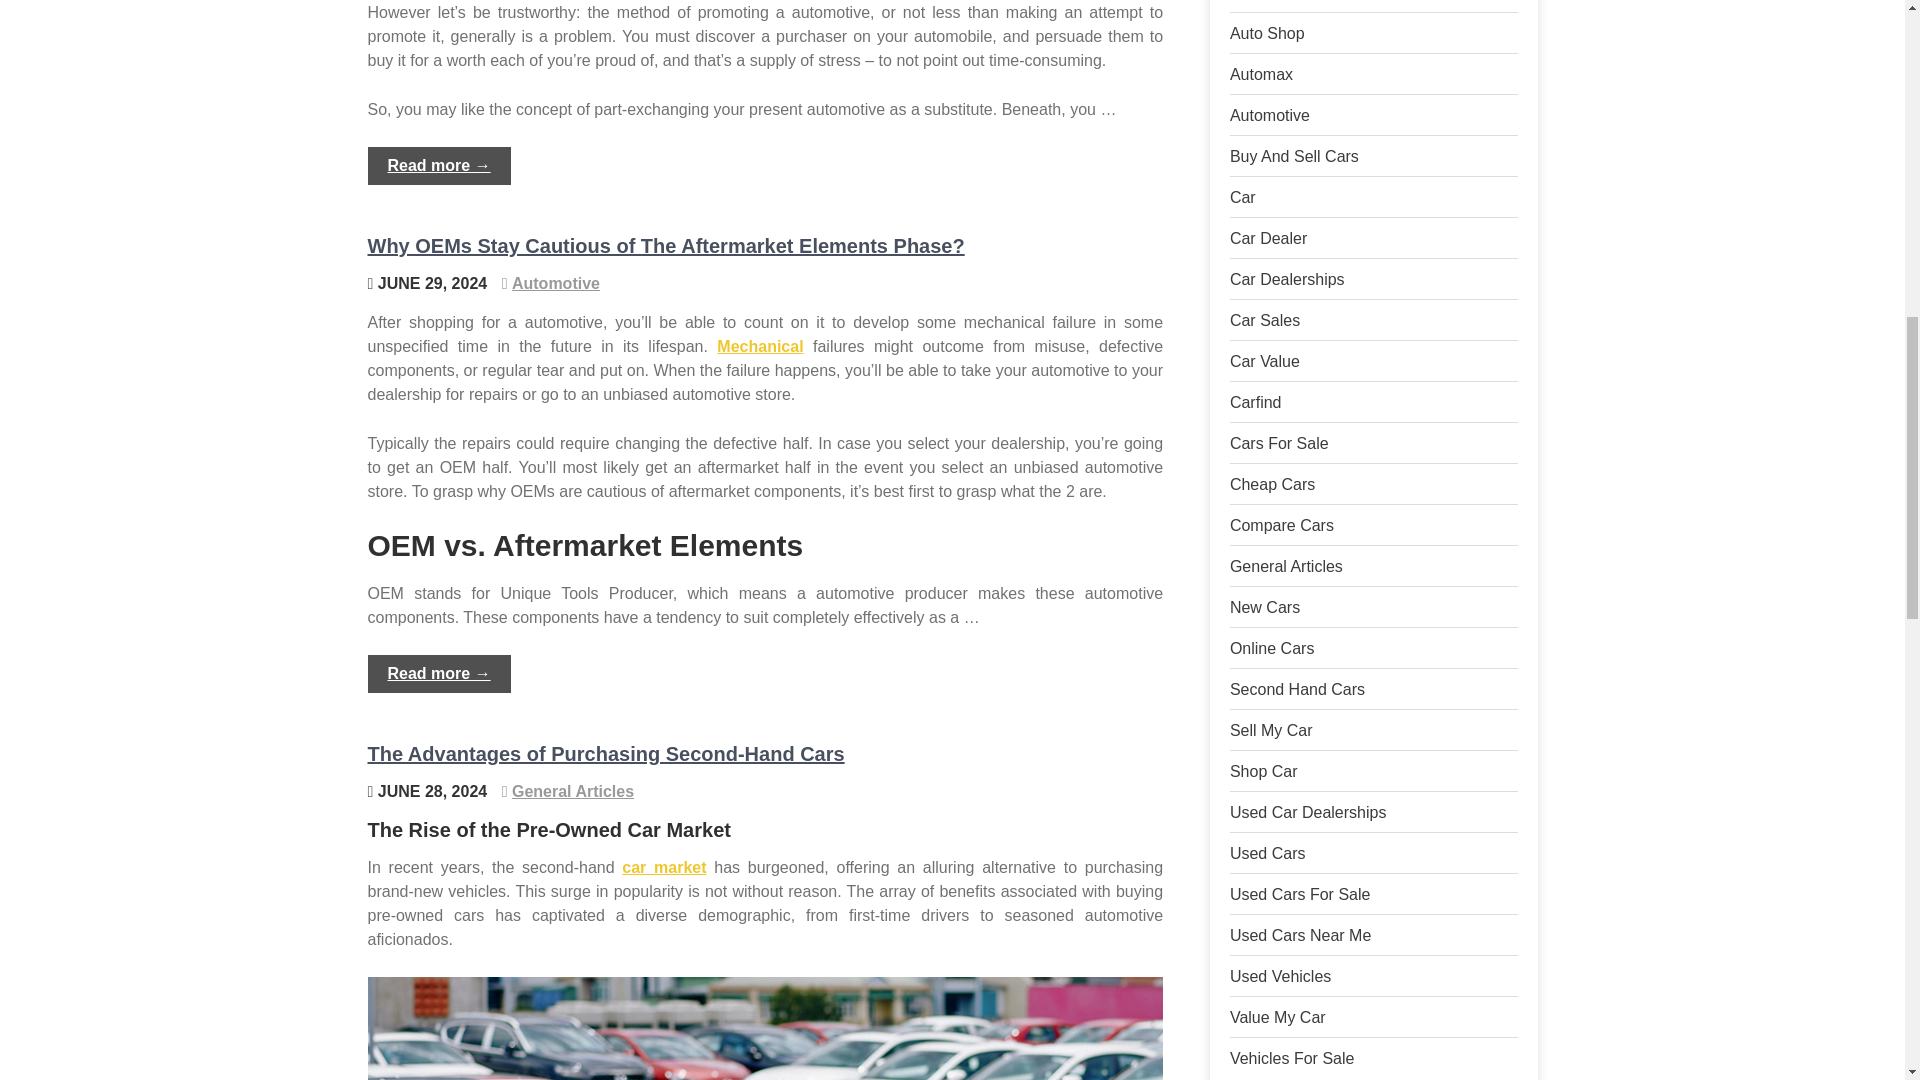 The image size is (1920, 1080). What do you see at coordinates (606, 754) in the screenshot?
I see `The Advantages of Purchasing Second-Hand Cars` at bounding box center [606, 754].